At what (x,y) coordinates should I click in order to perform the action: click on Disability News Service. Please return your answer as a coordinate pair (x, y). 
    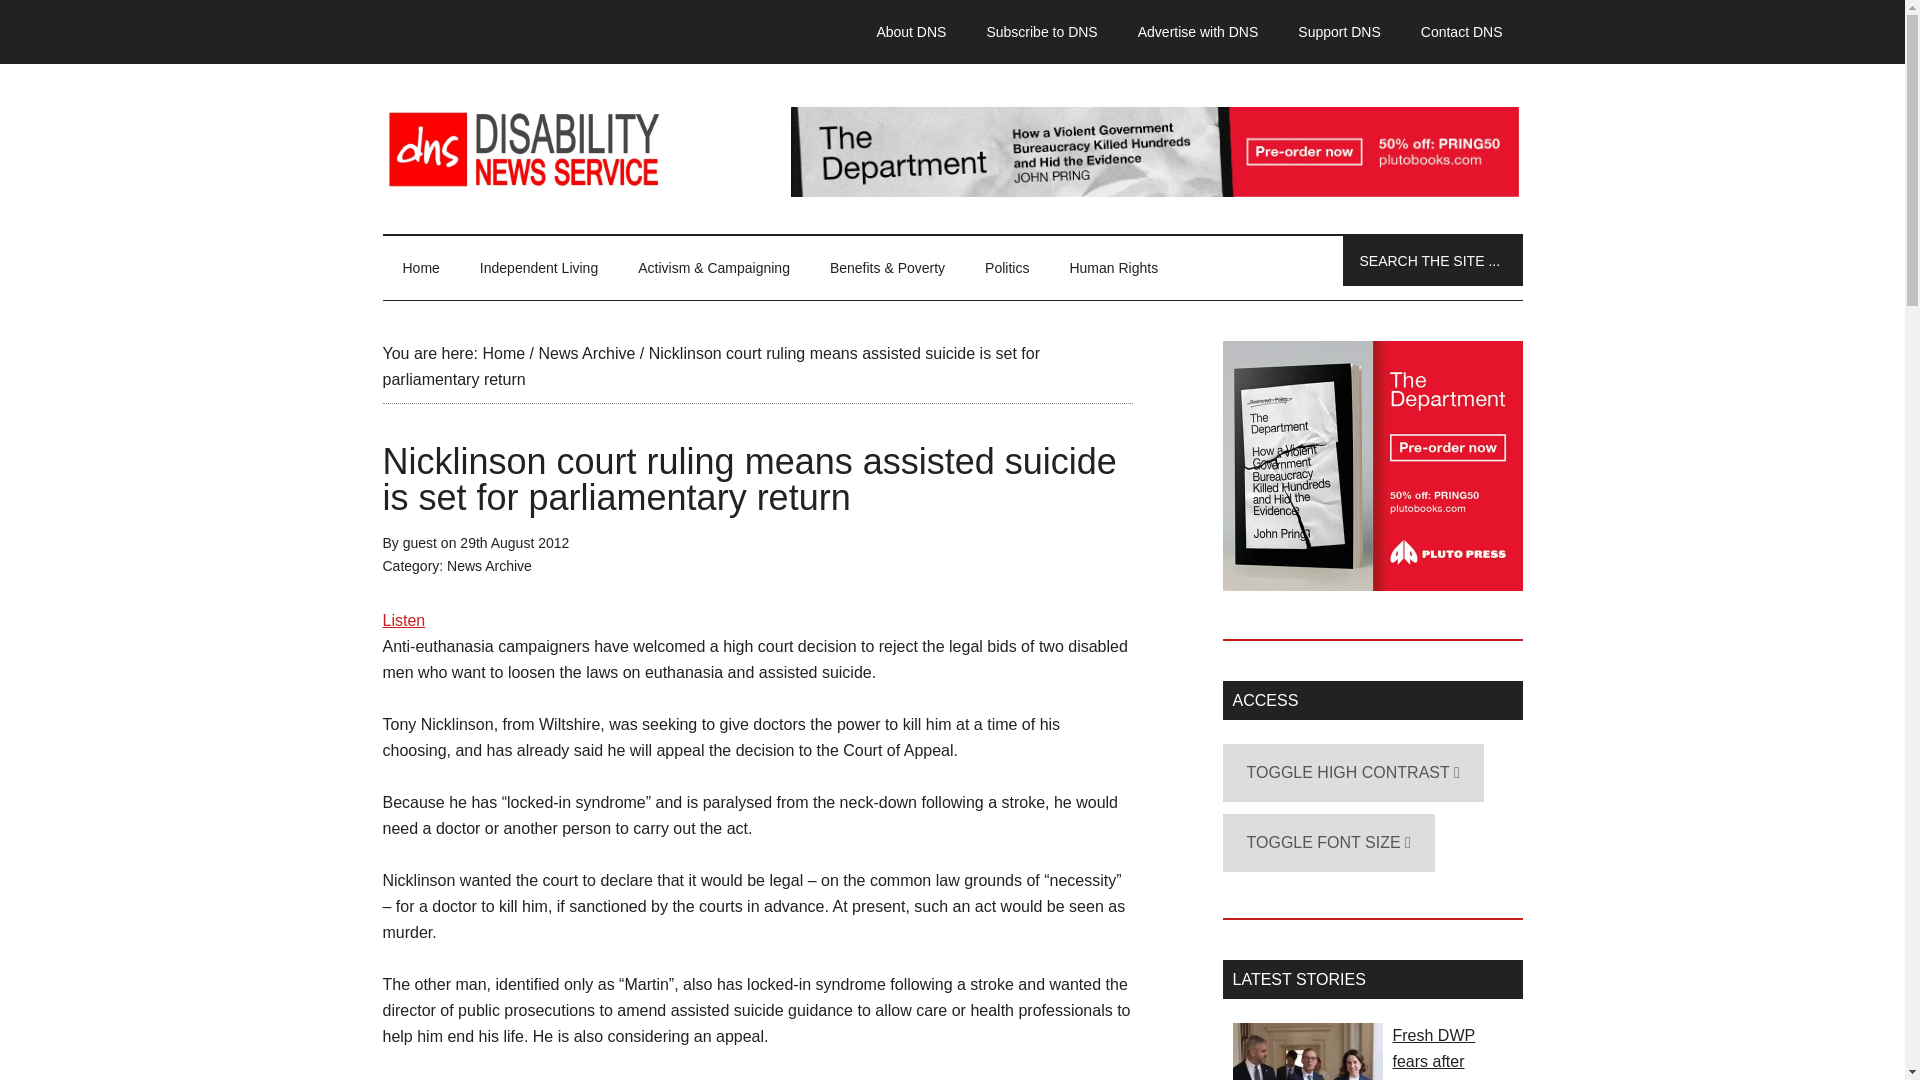
    Looking at the image, I should click on (952, 148).